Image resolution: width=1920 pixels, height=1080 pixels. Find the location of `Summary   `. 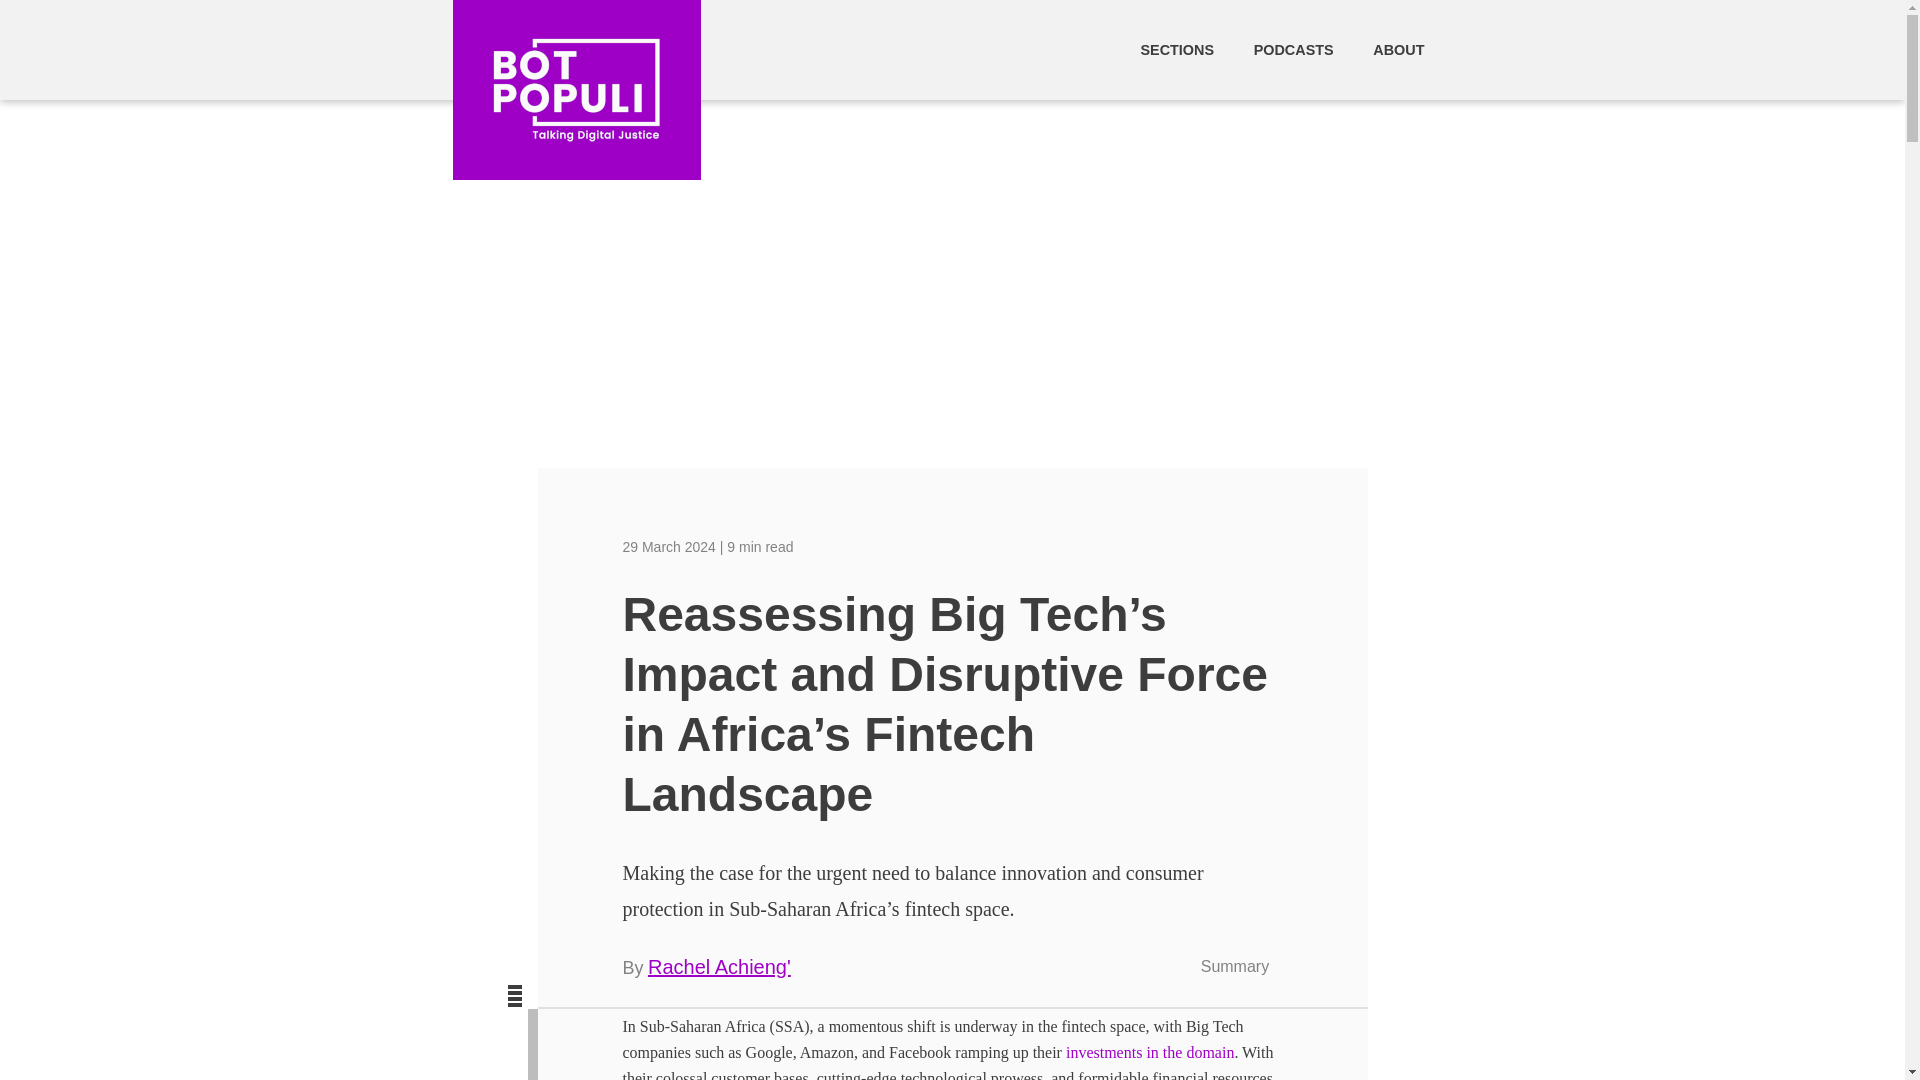

Summary    is located at coordinates (1242, 966).